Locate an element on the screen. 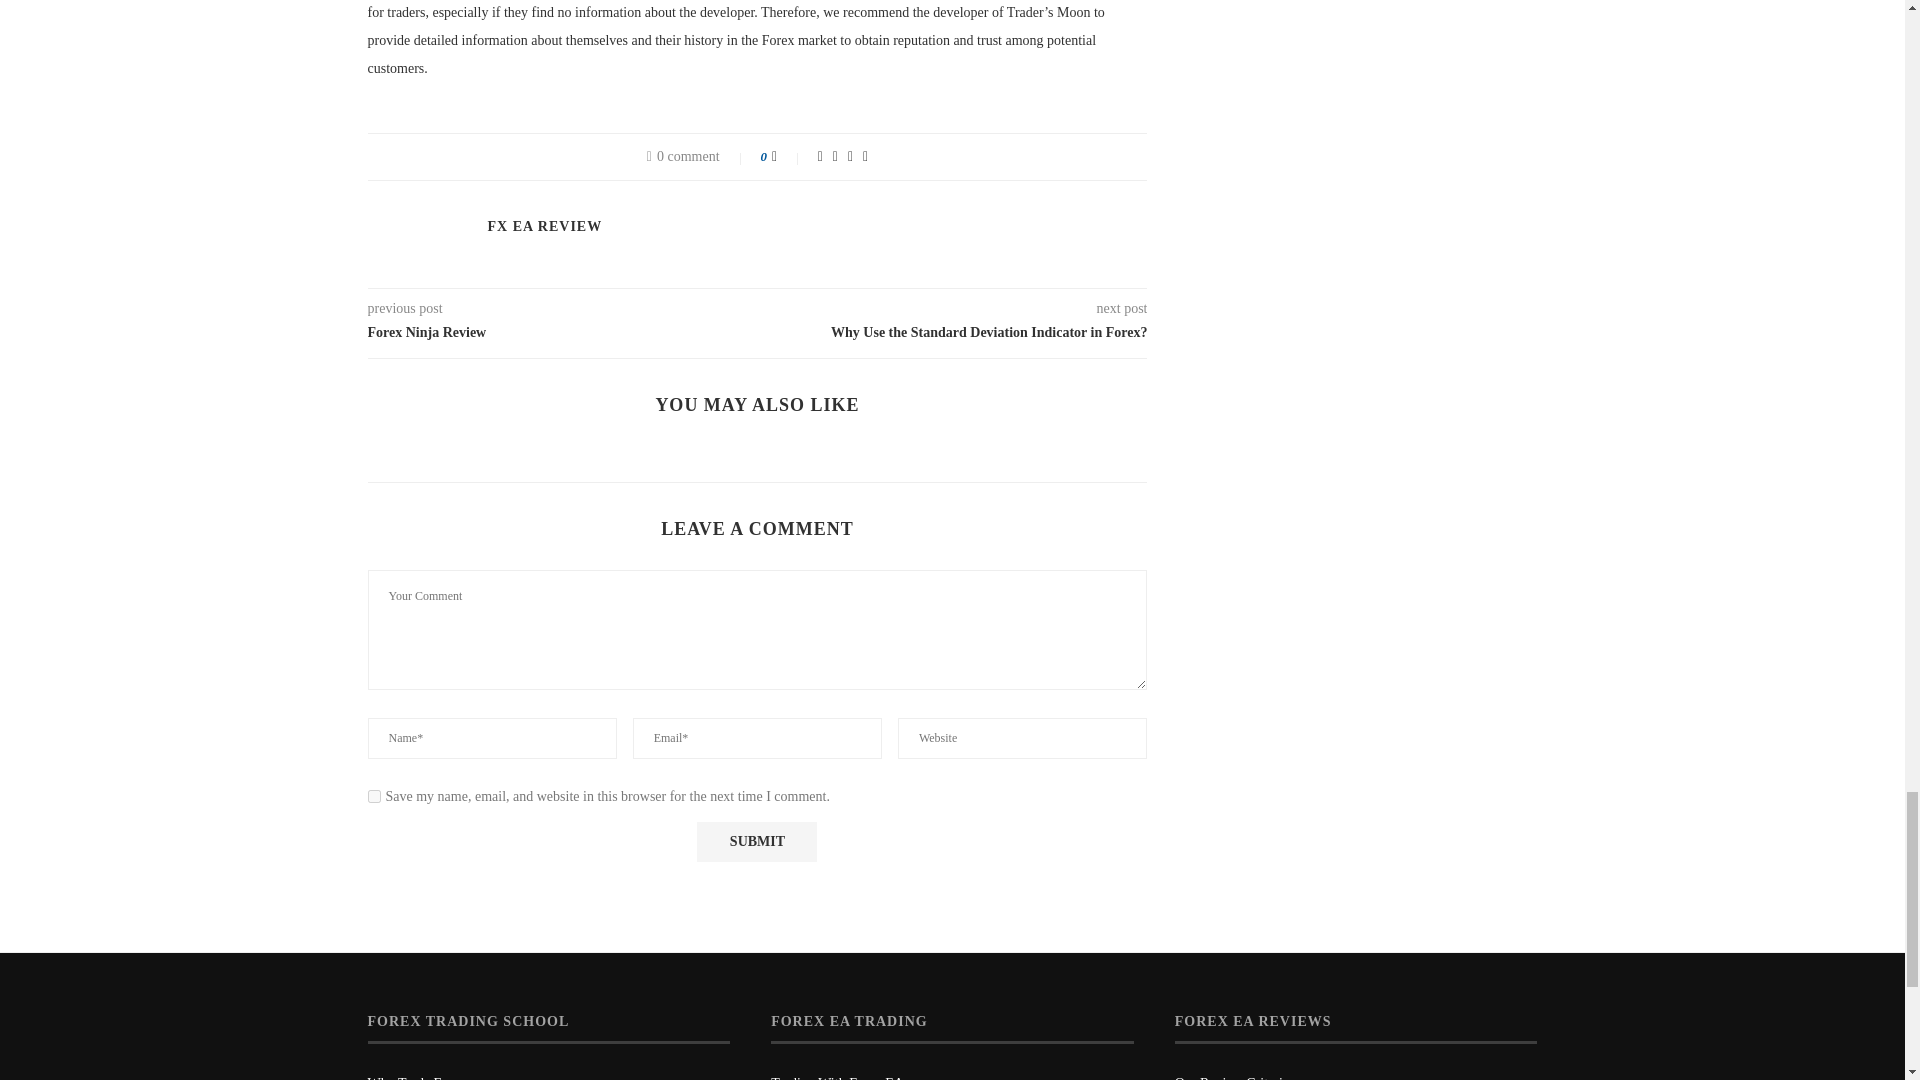  Forex Ninja Review is located at coordinates (563, 332).